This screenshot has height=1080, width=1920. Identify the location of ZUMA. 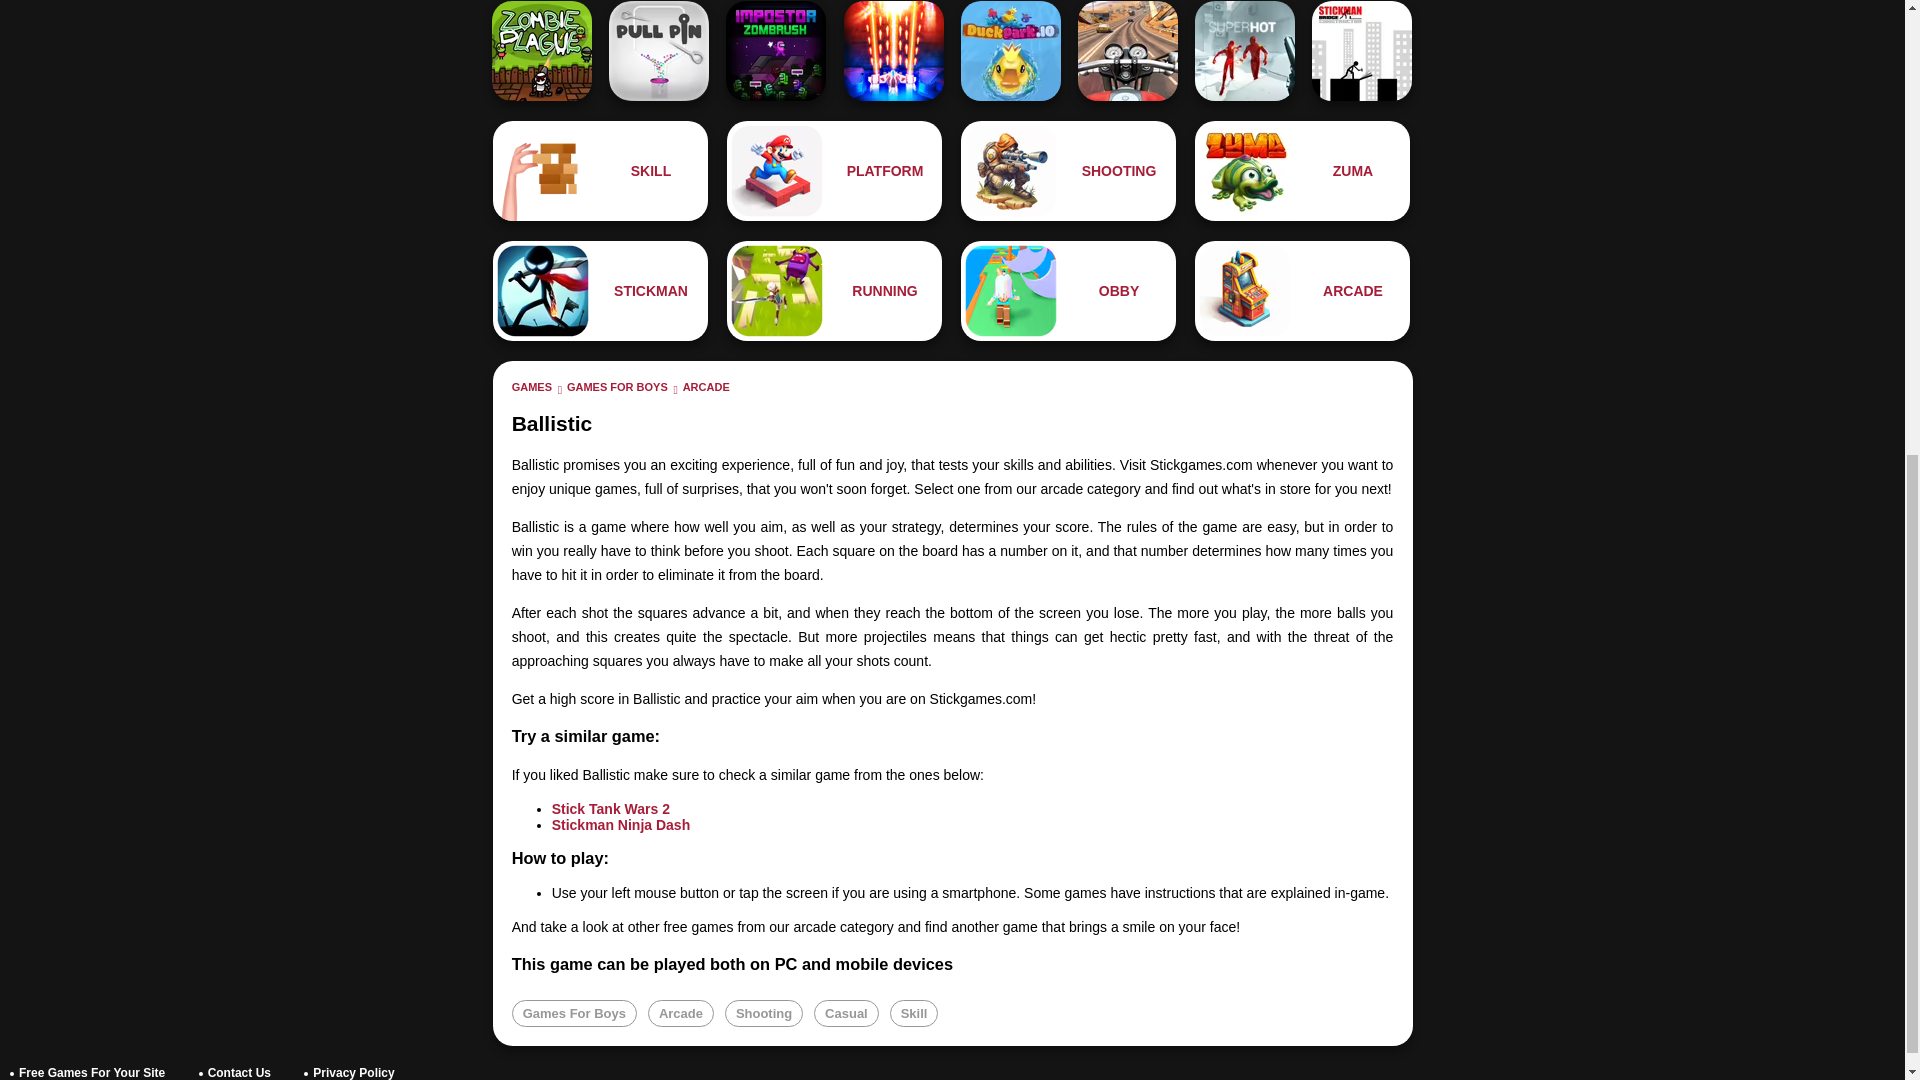
(1302, 170).